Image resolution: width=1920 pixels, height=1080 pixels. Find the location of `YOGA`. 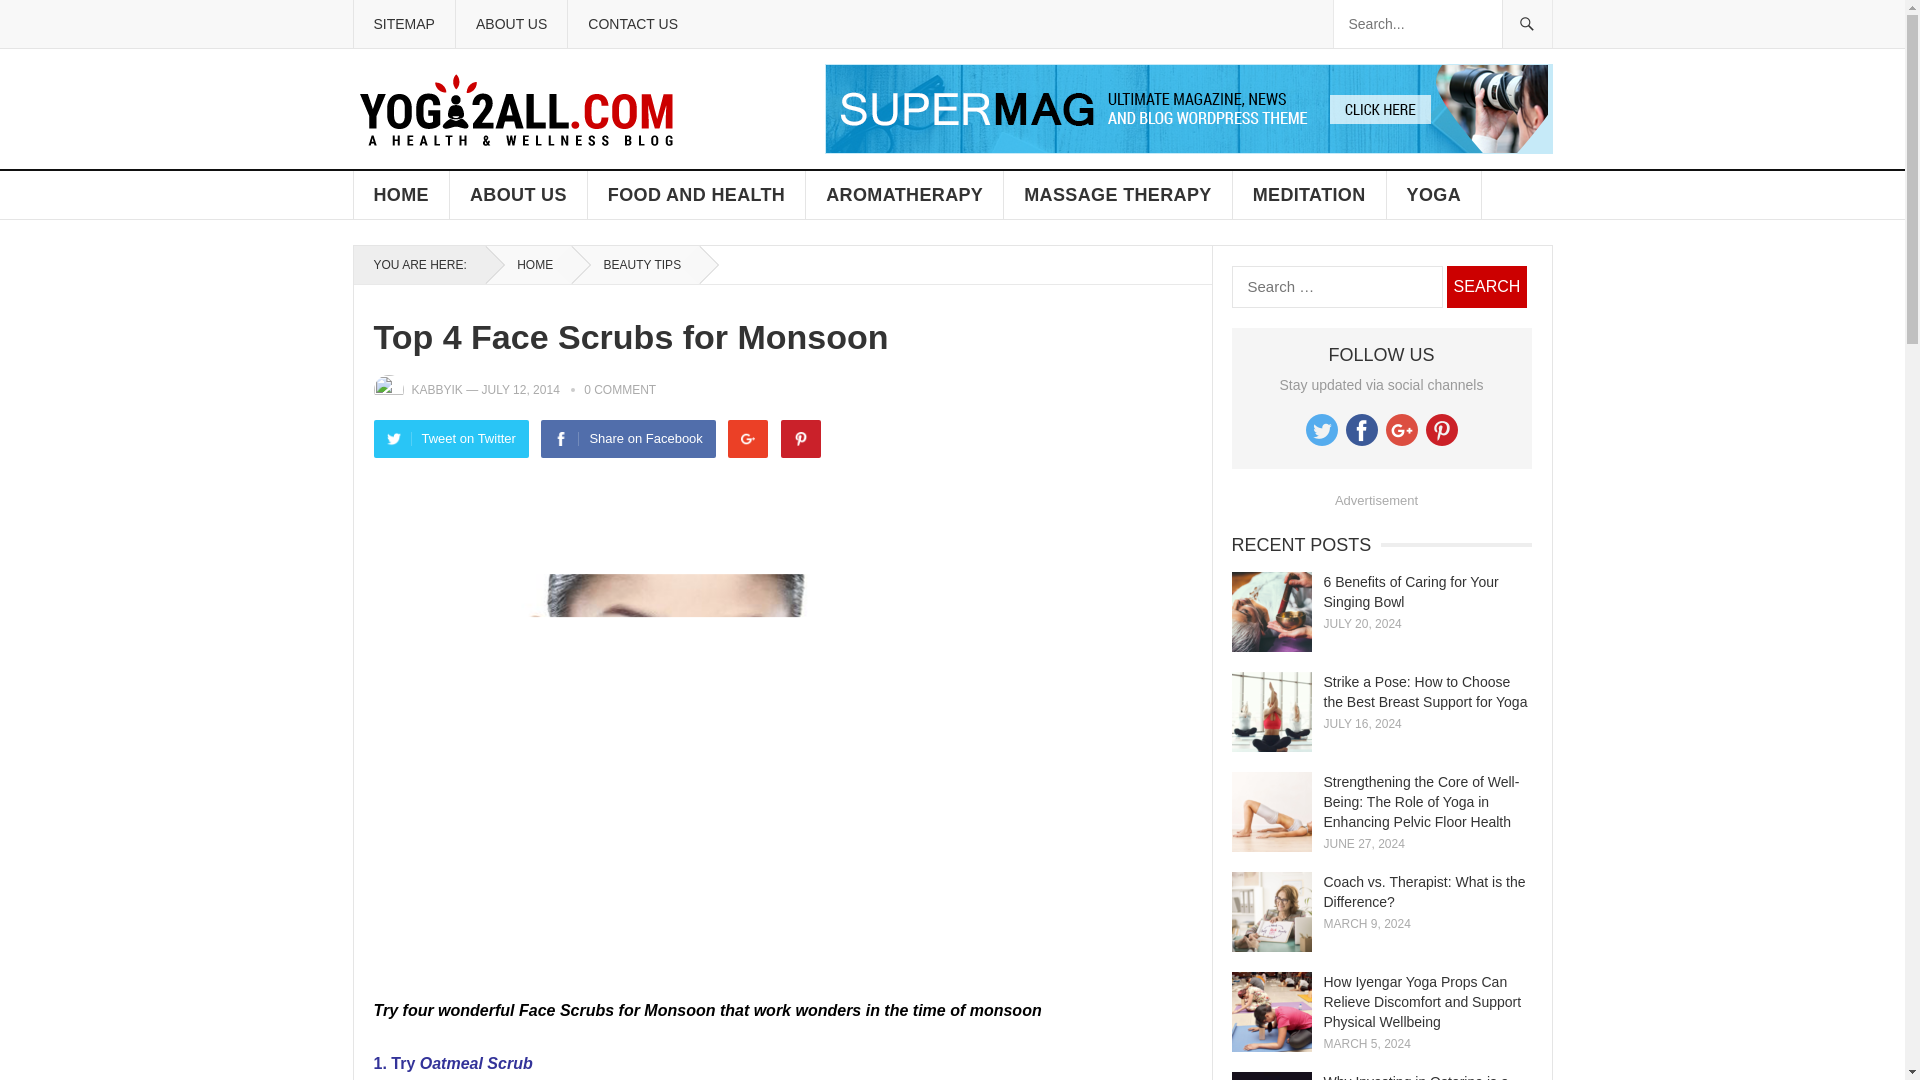

YOGA is located at coordinates (1434, 194).